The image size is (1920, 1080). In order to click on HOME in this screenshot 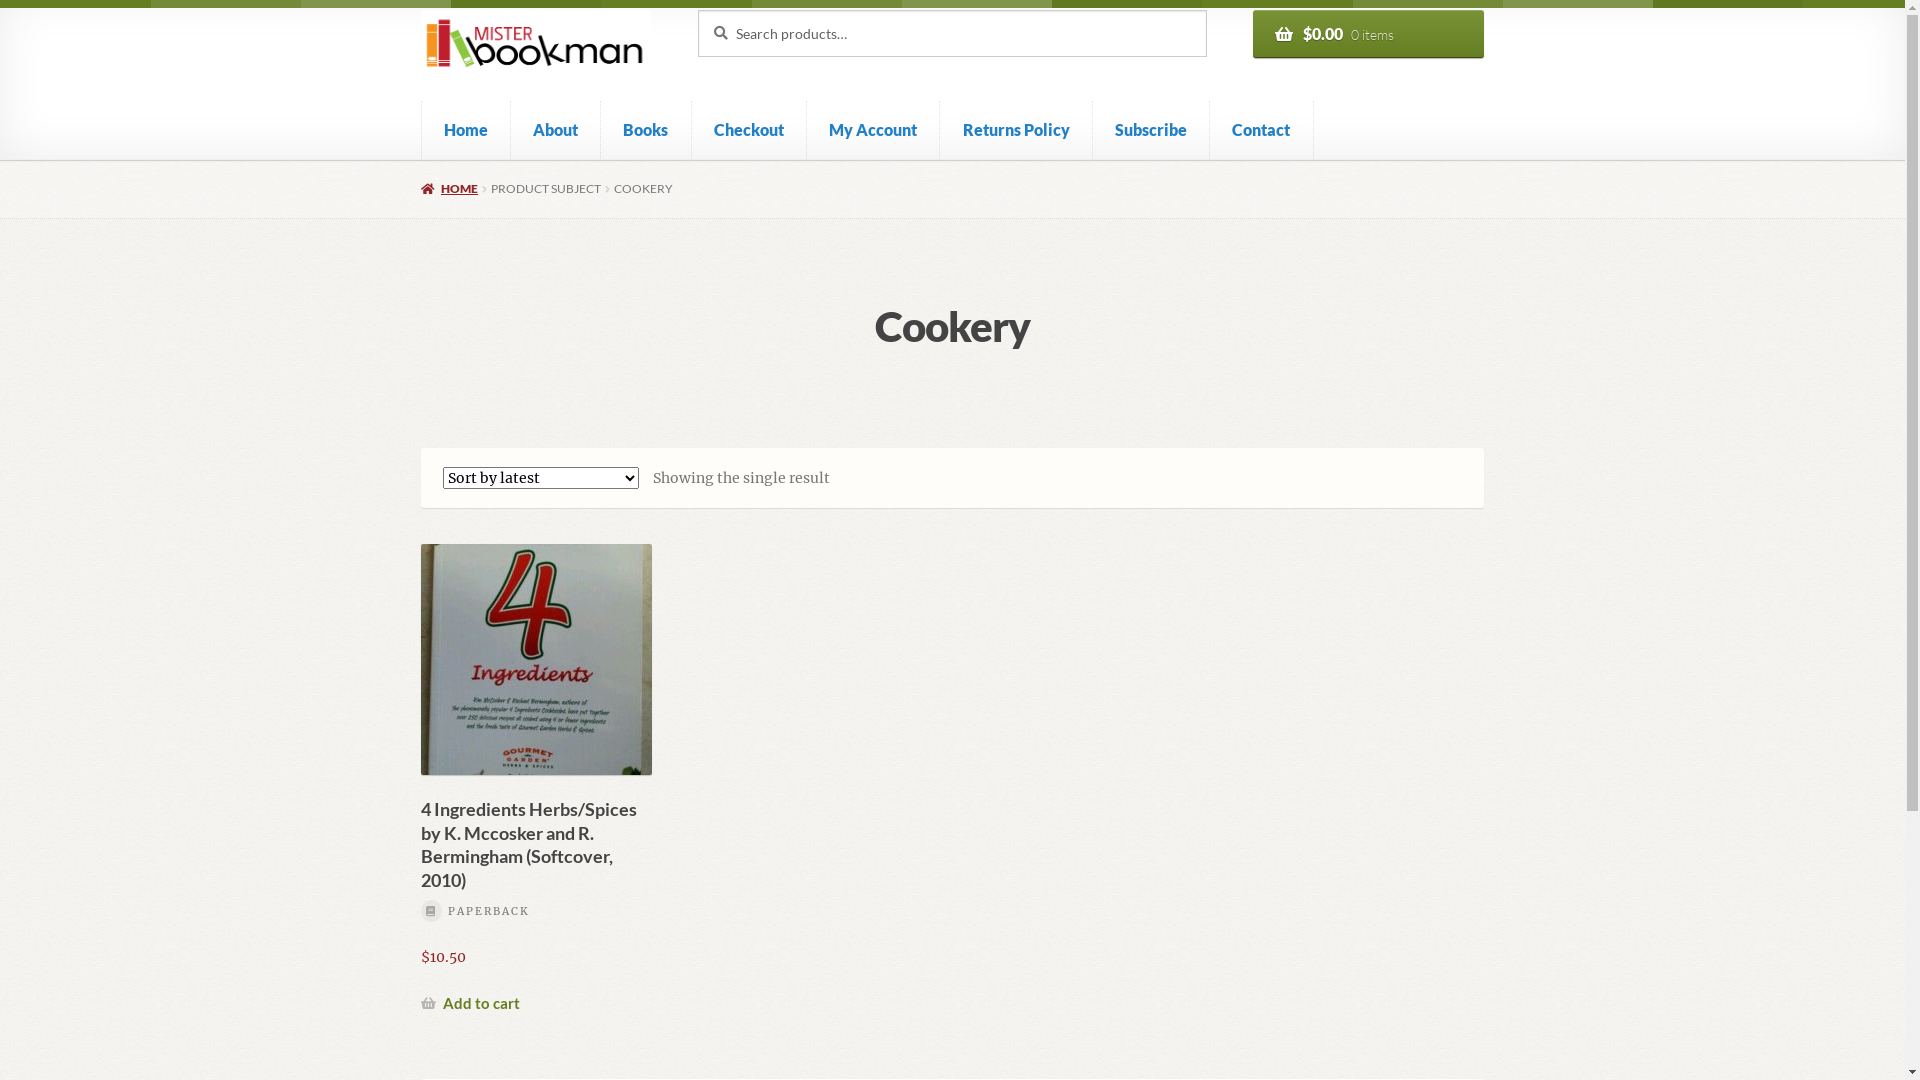, I will do `click(450, 188)`.